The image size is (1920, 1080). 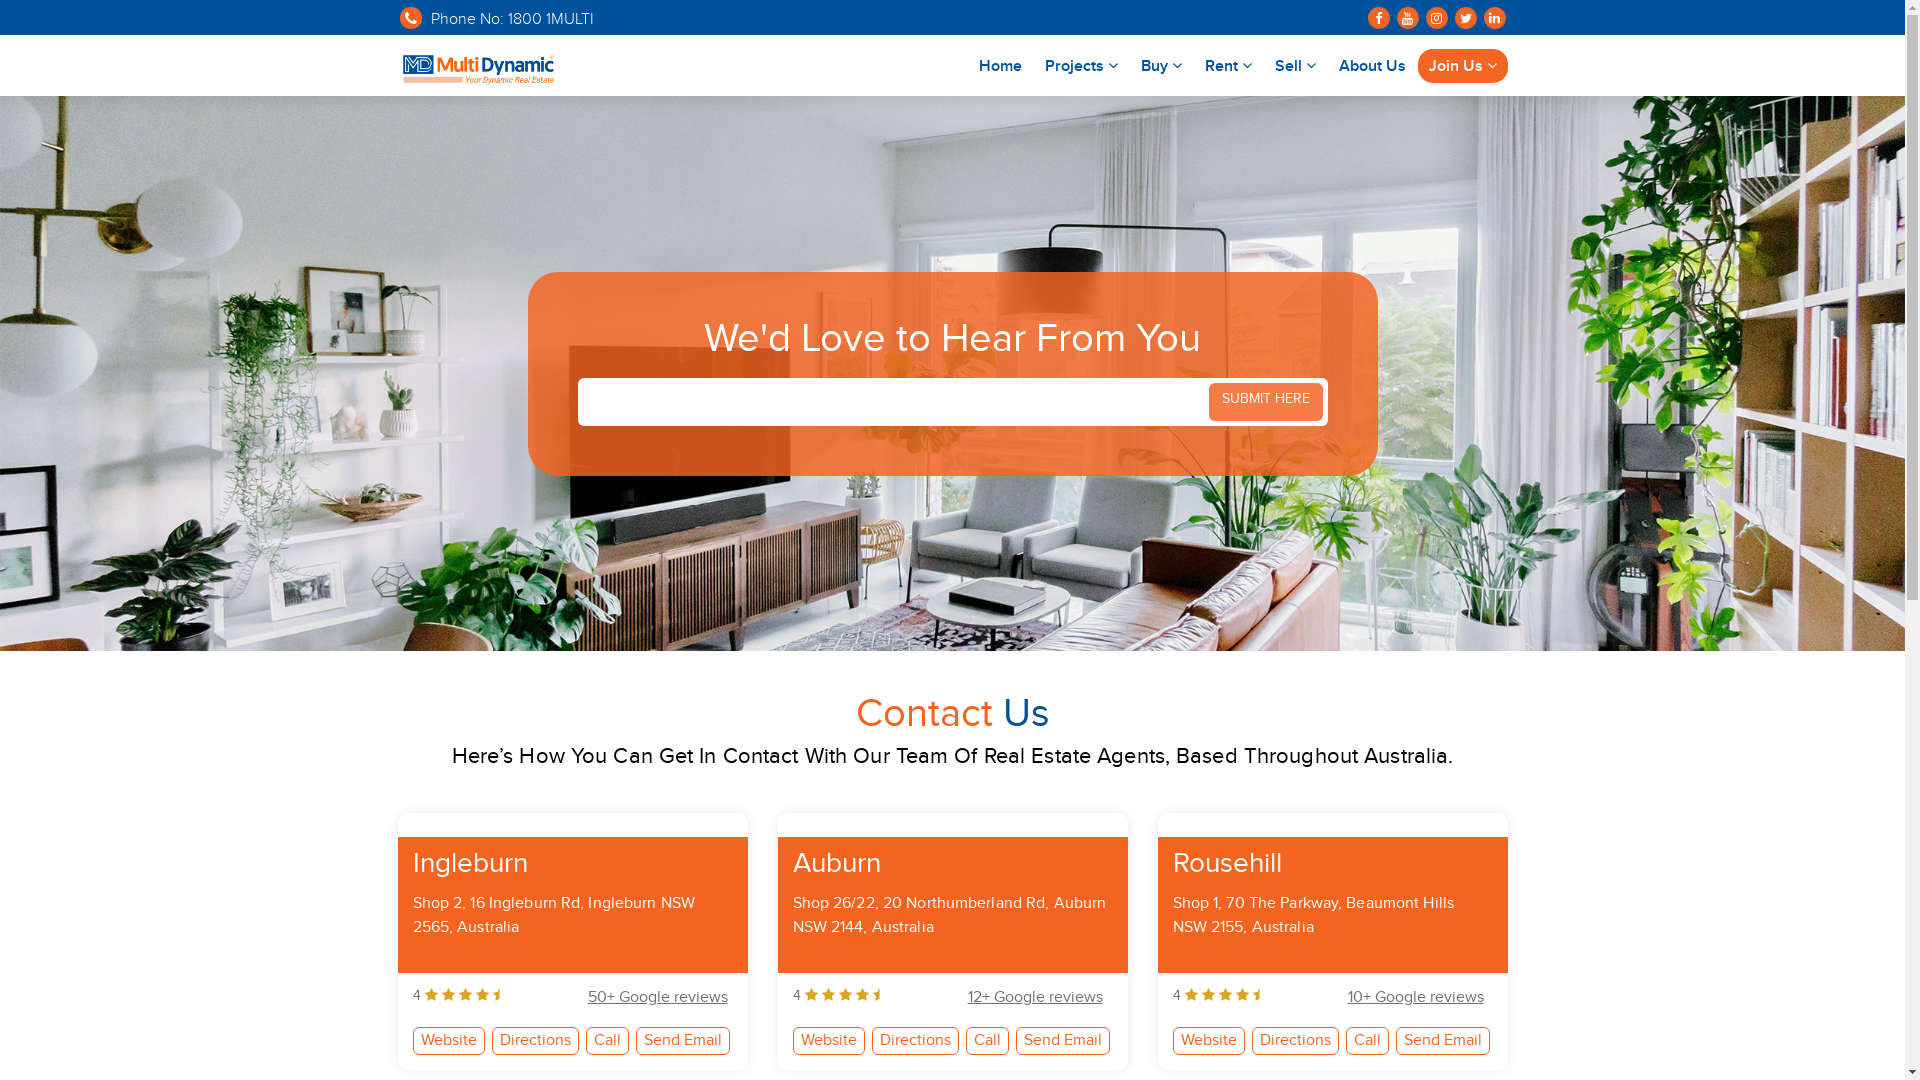 I want to click on 10+ Google reviews, so click(x=1416, y=1000).